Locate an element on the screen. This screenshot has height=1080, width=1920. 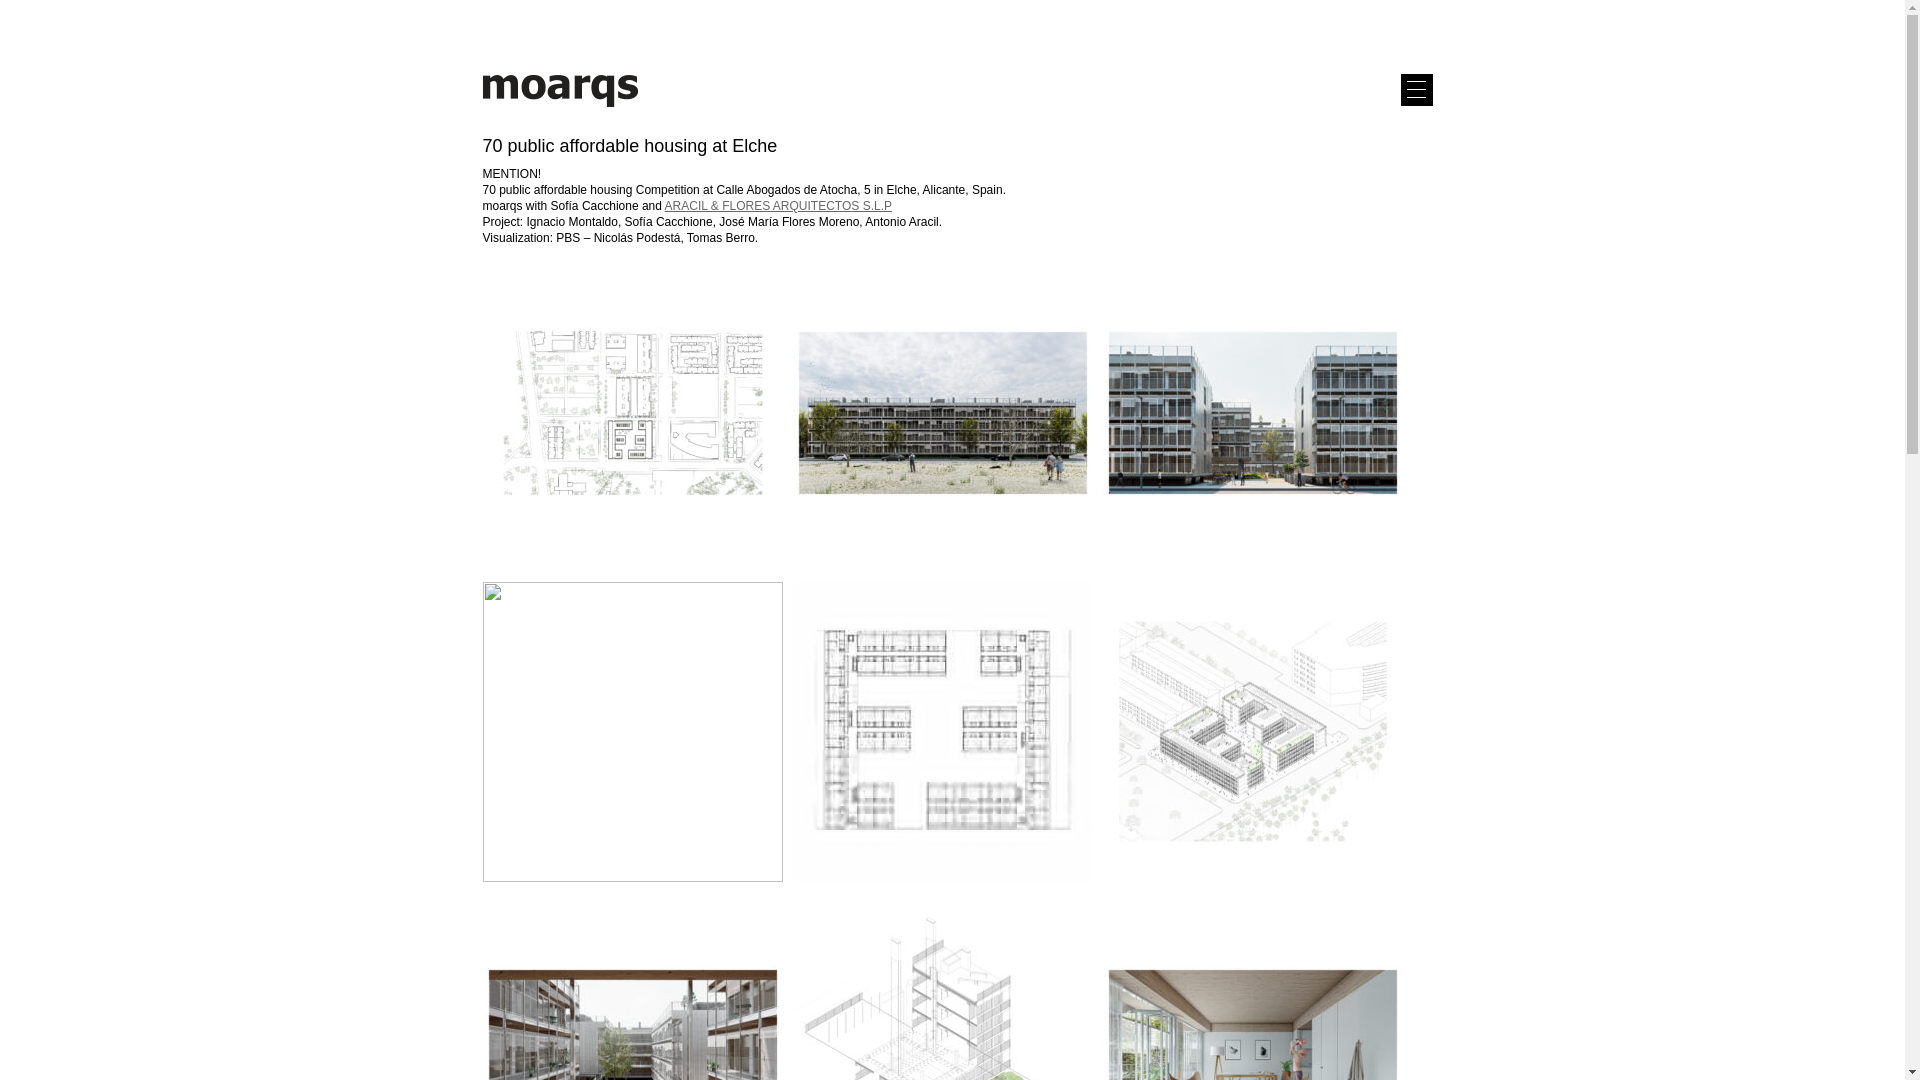
Return to the homepage is located at coordinates (559, 108).